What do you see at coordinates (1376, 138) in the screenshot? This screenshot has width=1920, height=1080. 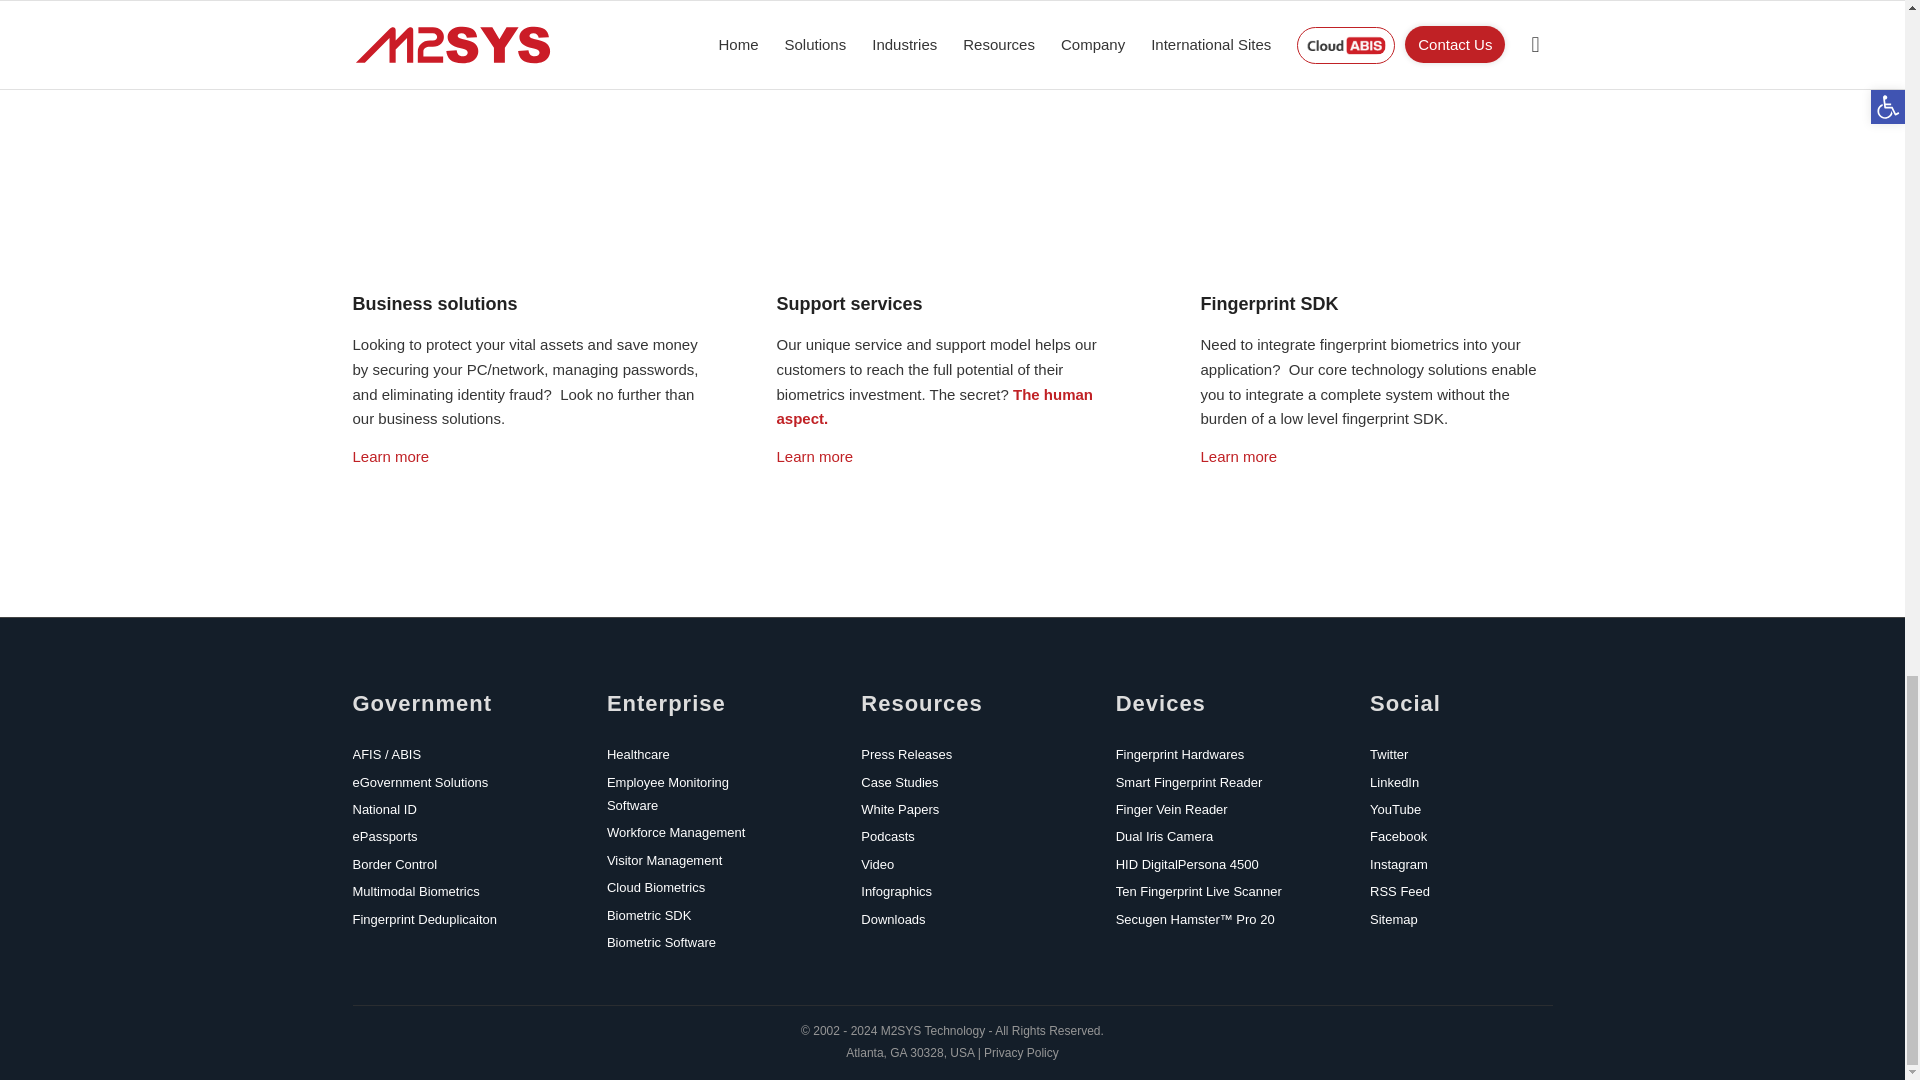 I see `fingerprint-software-development-kit-sdk` at bounding box center [1376, 138].